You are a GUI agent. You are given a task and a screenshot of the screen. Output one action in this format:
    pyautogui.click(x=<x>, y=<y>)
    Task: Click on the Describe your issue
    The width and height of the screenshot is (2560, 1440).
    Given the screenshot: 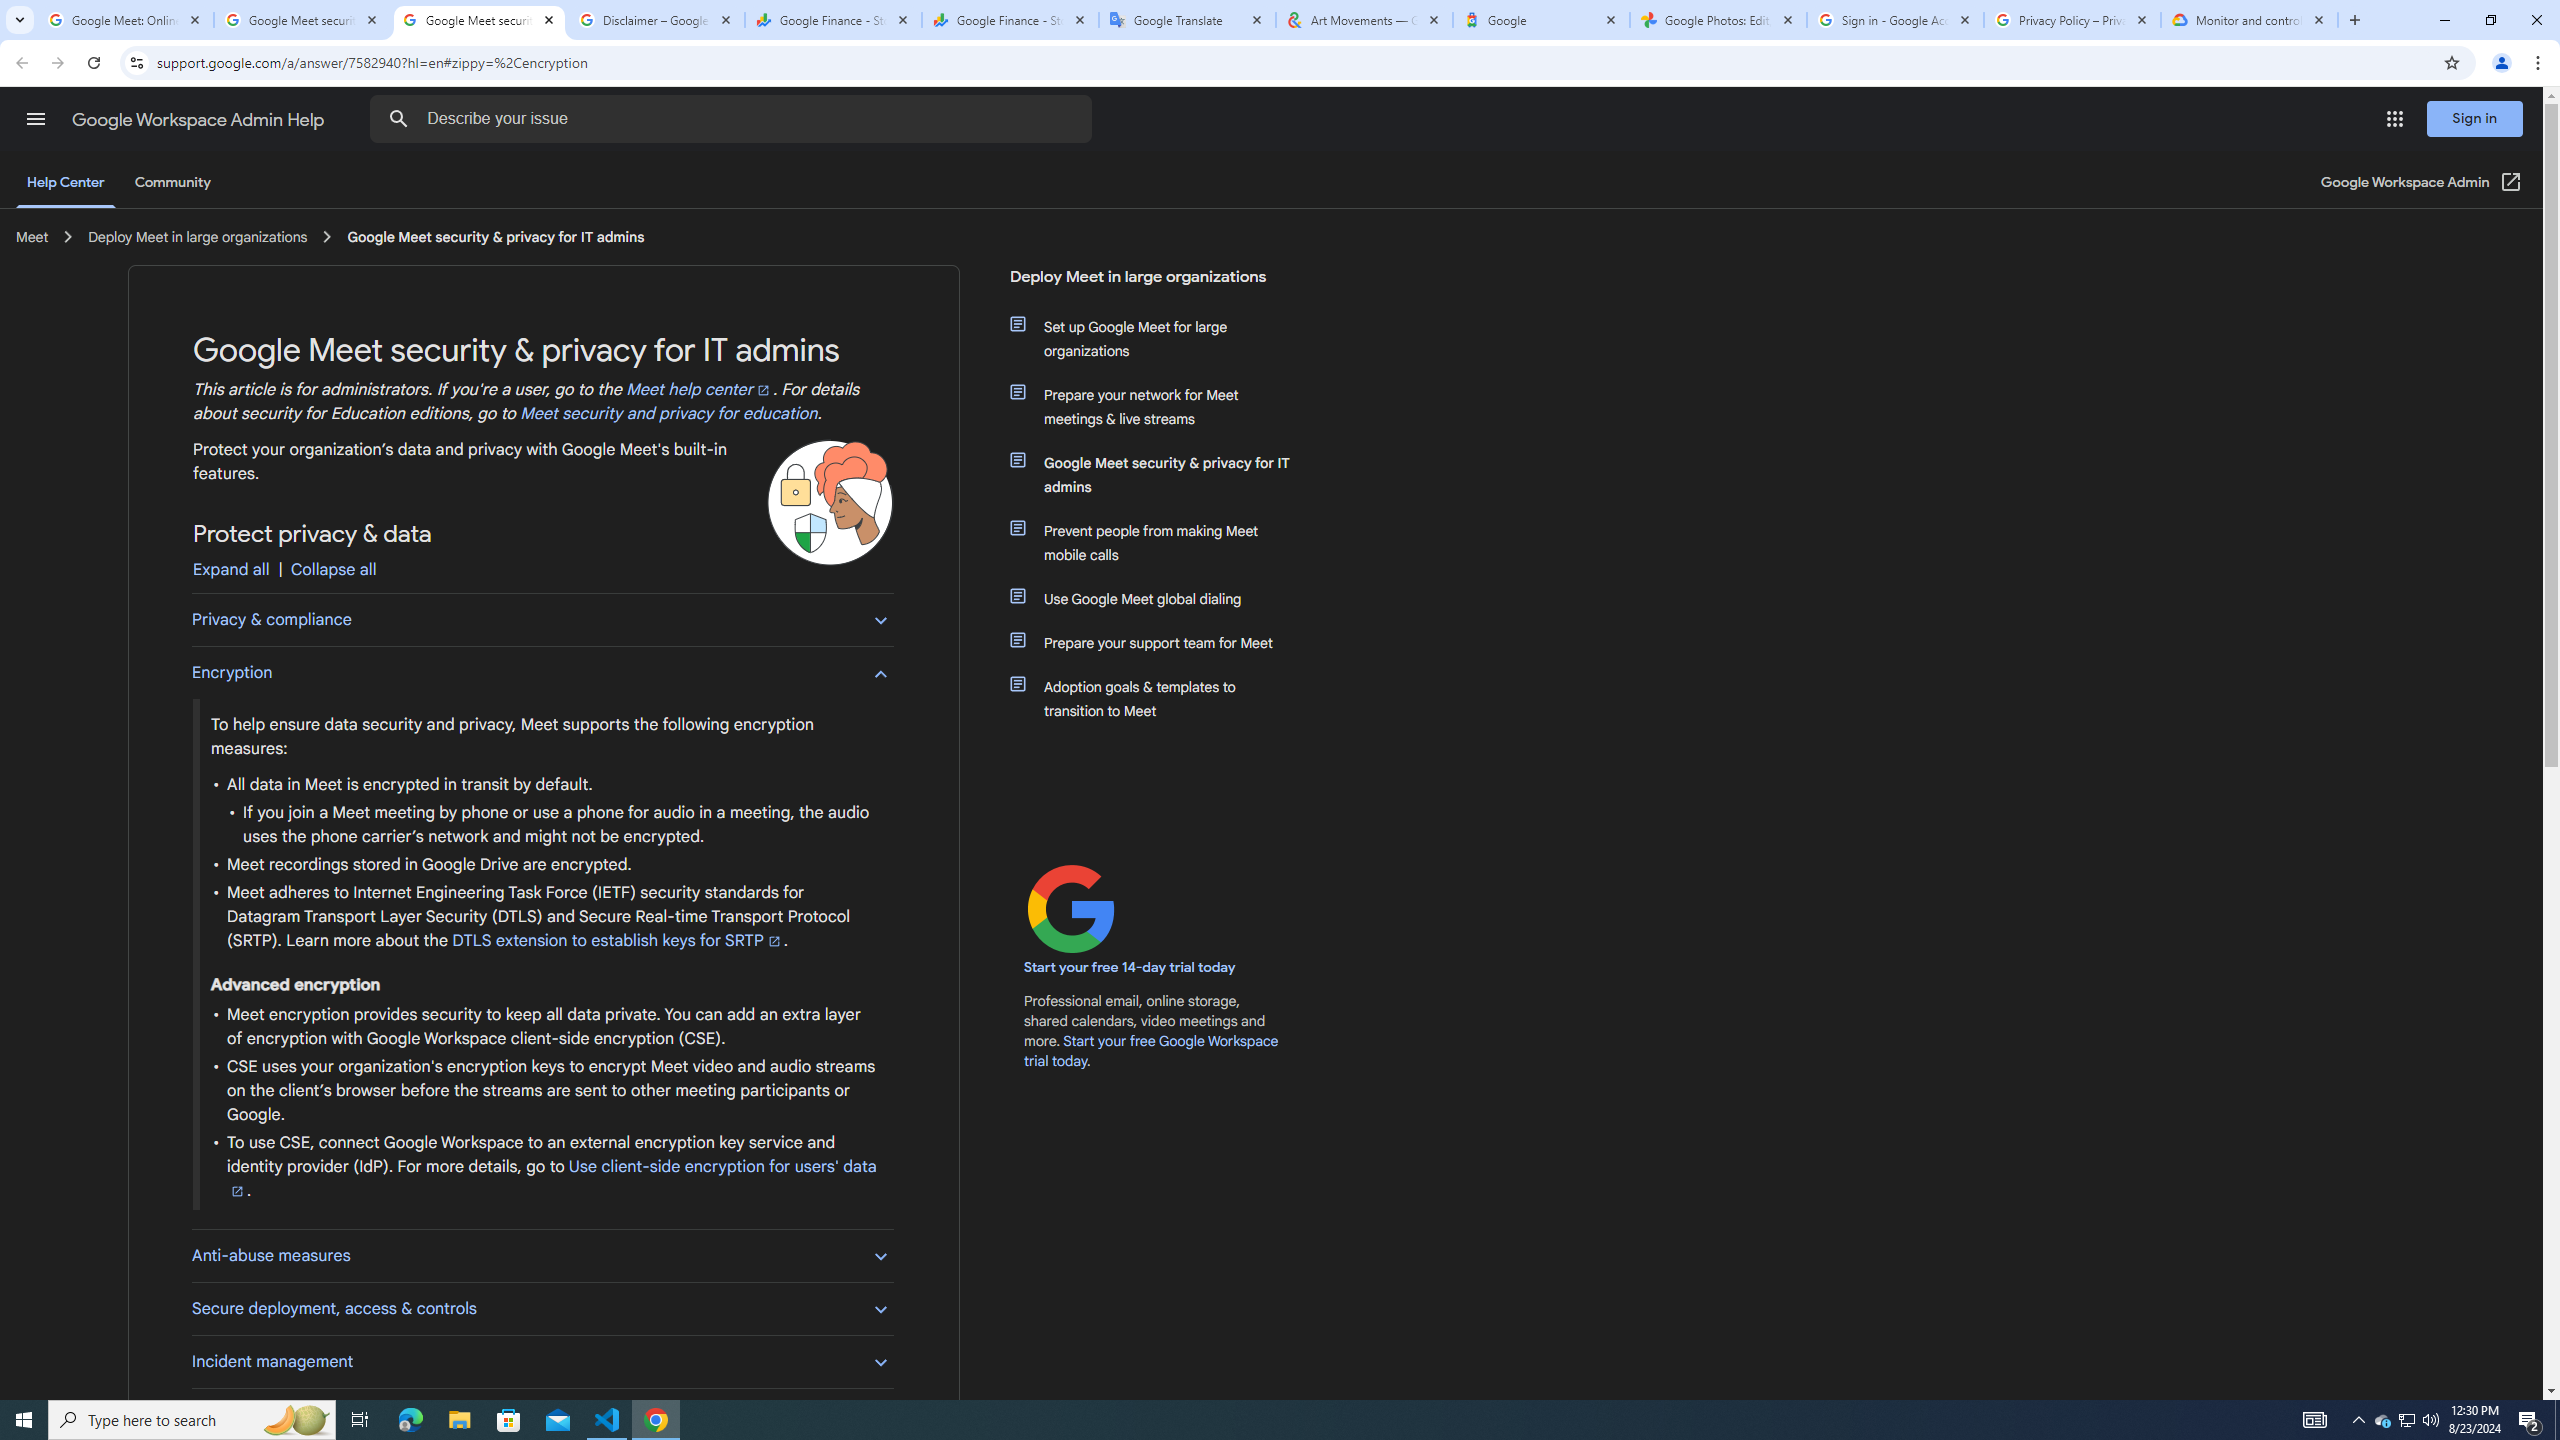 What is the action you would take?
    pyautogui.click(x=734, y=119)
    